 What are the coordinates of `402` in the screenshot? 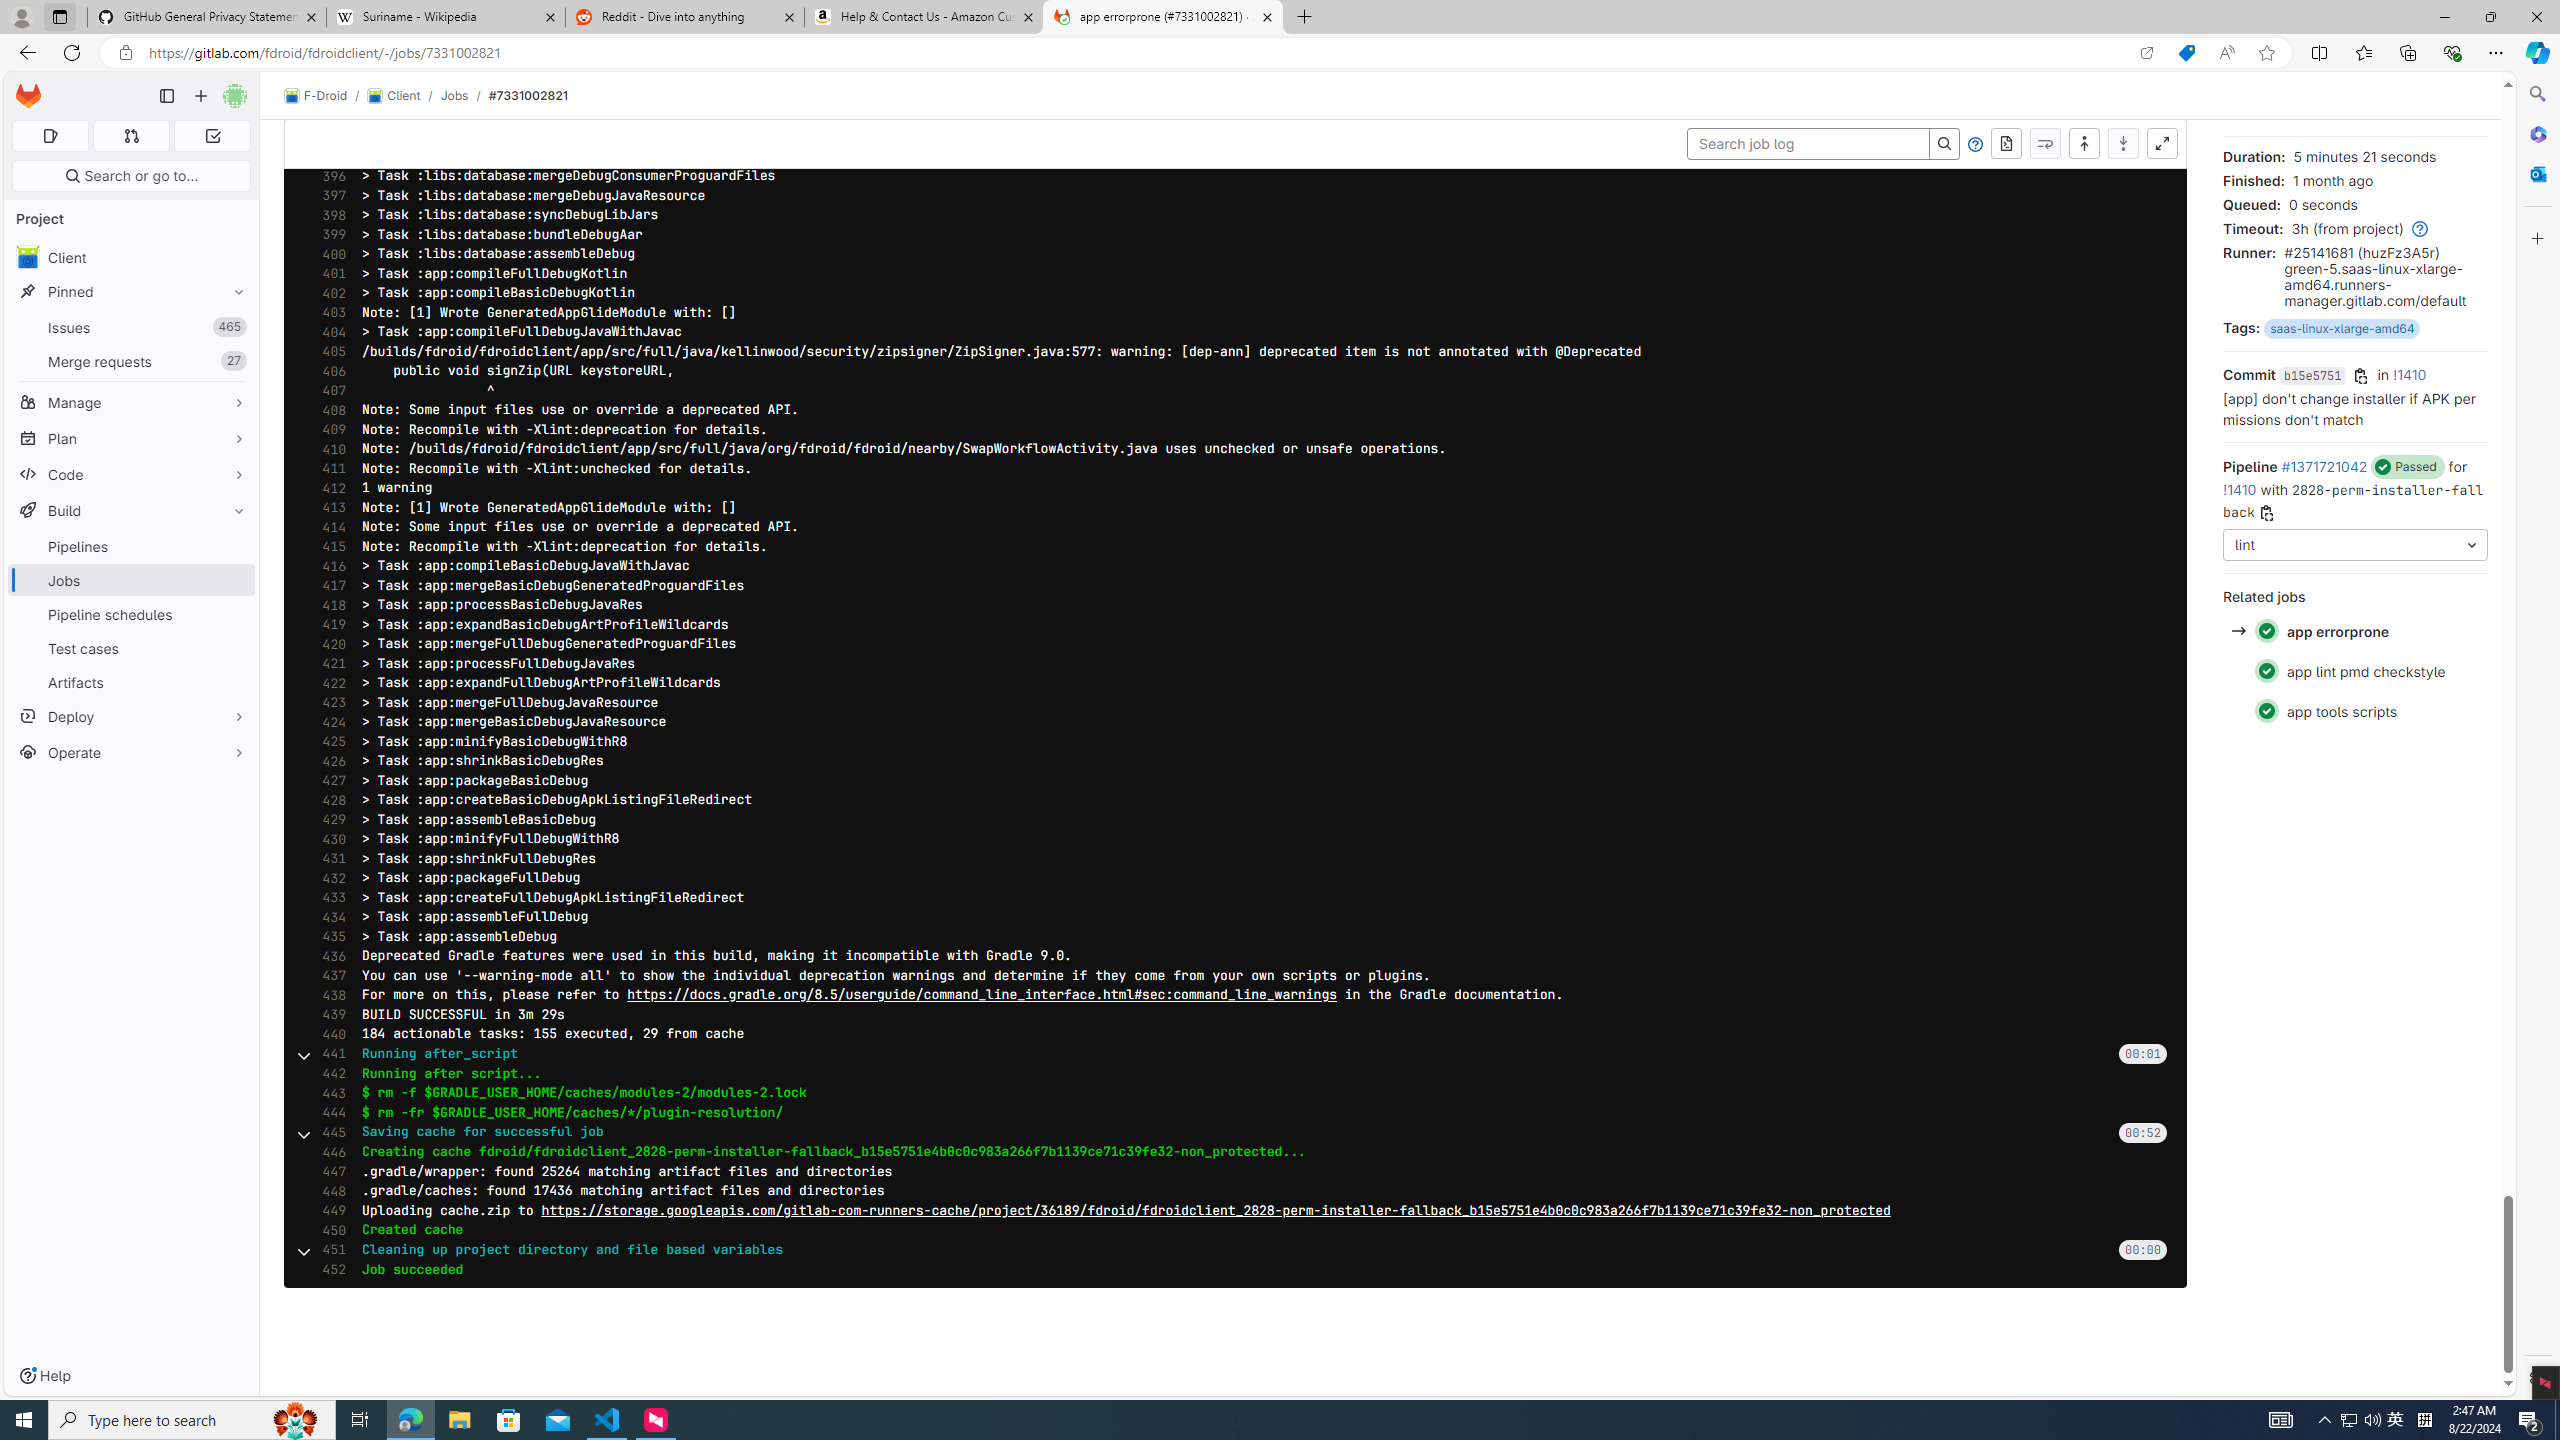 It's located at (328, 293).